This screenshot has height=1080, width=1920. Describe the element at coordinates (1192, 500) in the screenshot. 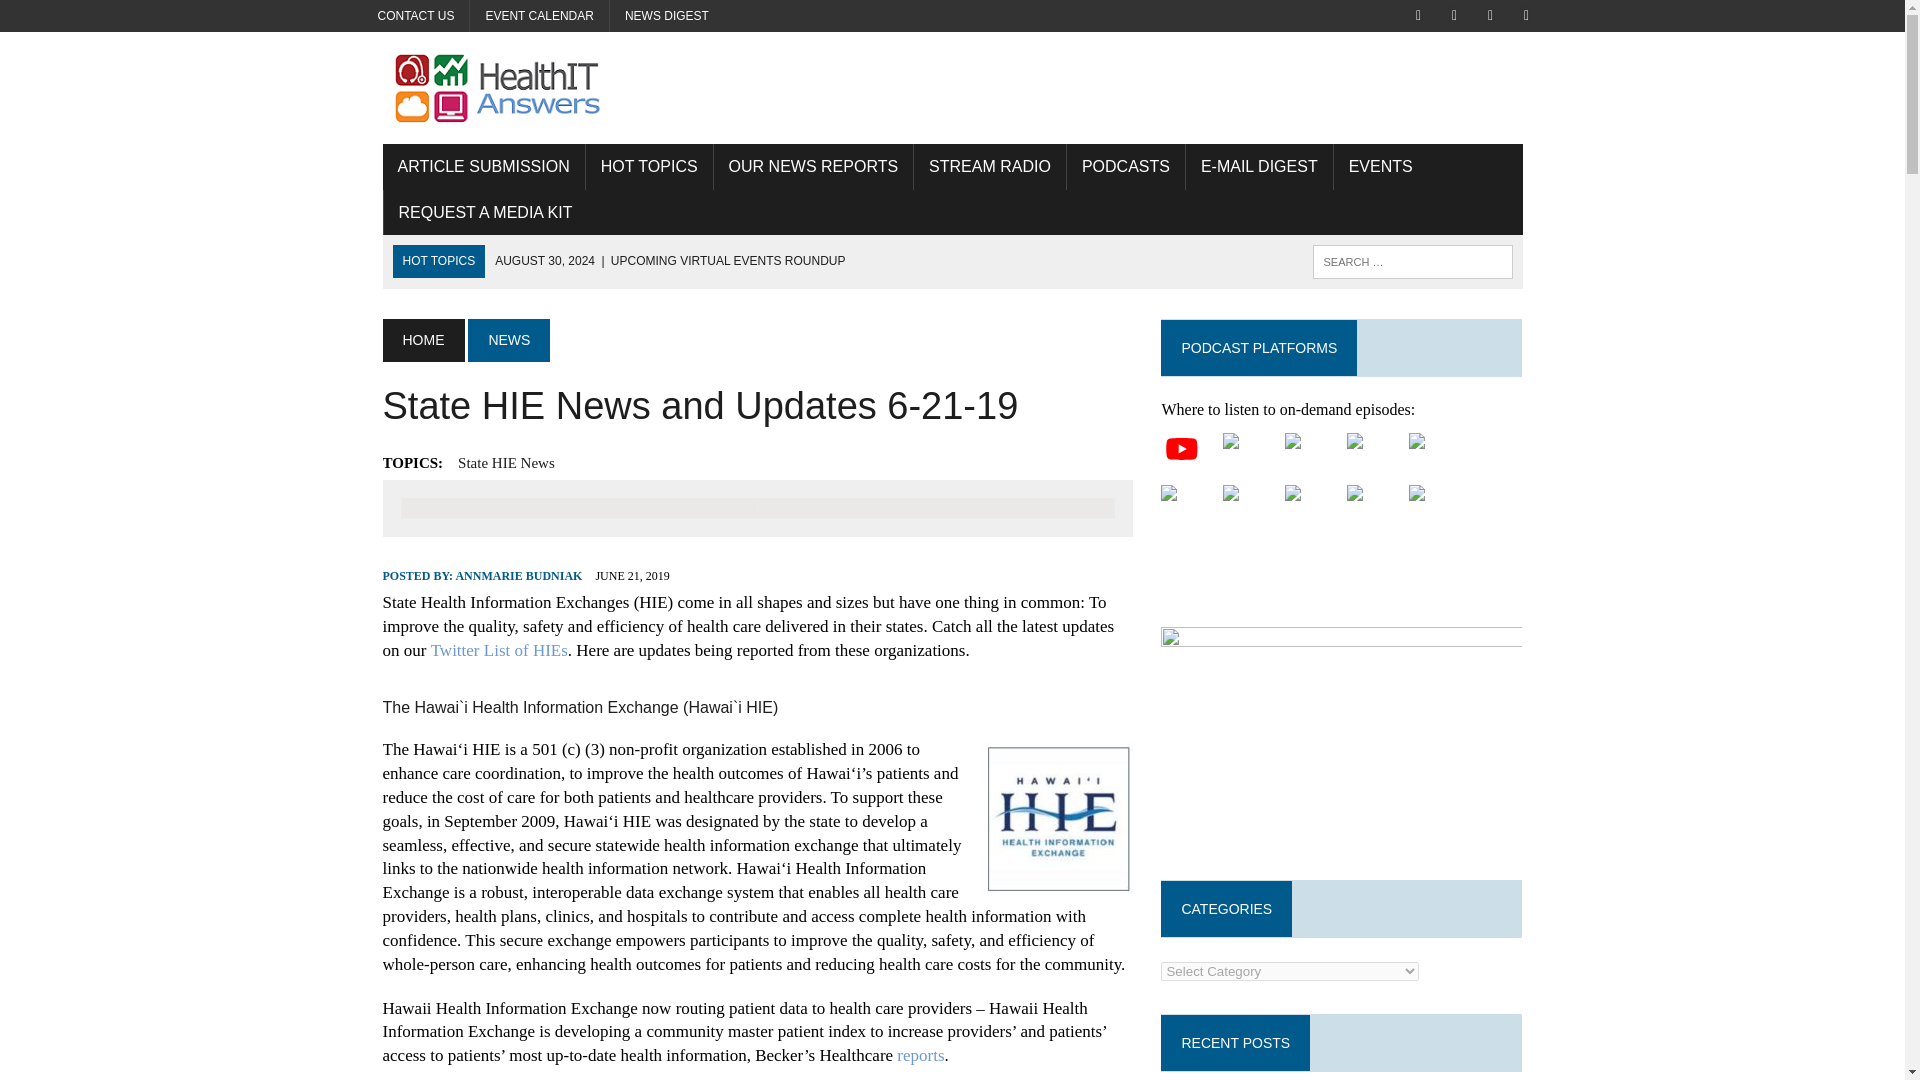

I see `Amazon-Music` at that location.